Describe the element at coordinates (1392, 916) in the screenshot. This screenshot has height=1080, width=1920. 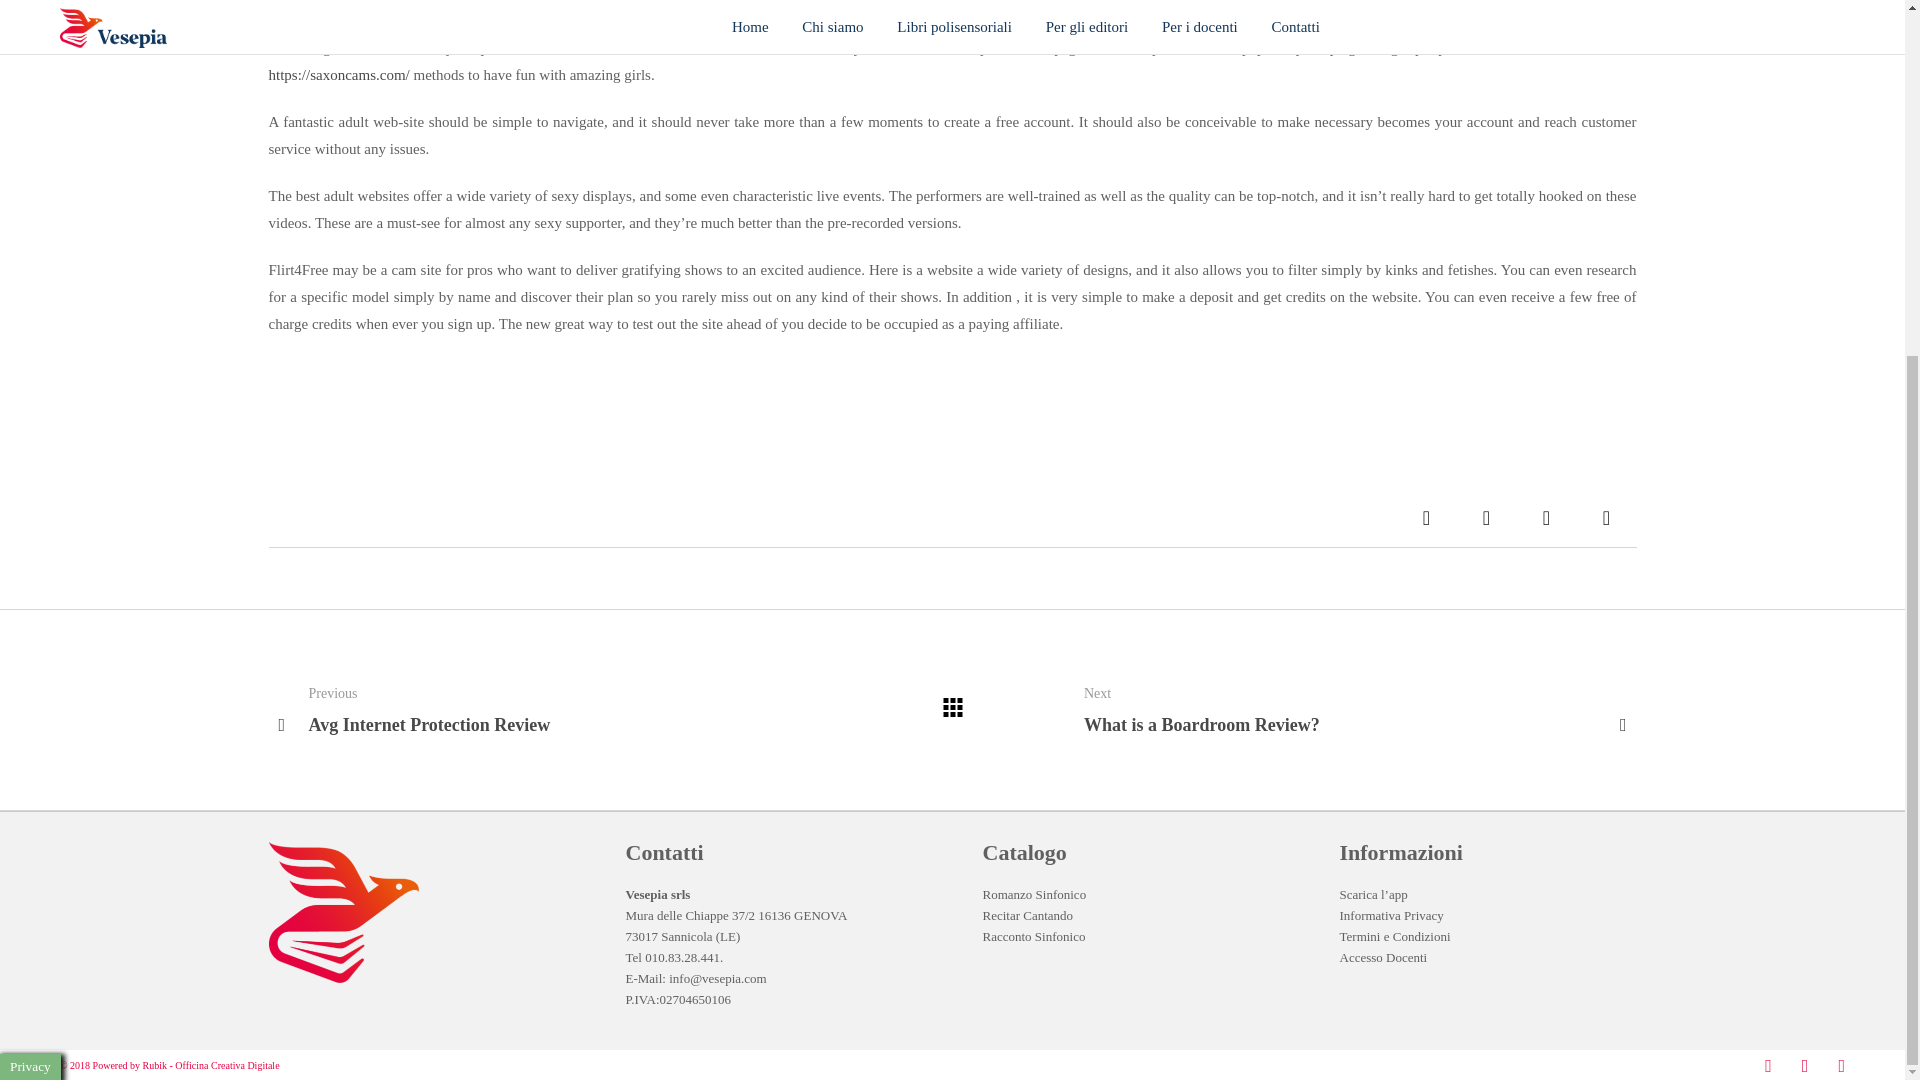
I see `Racconto Sinfonico` at that location.